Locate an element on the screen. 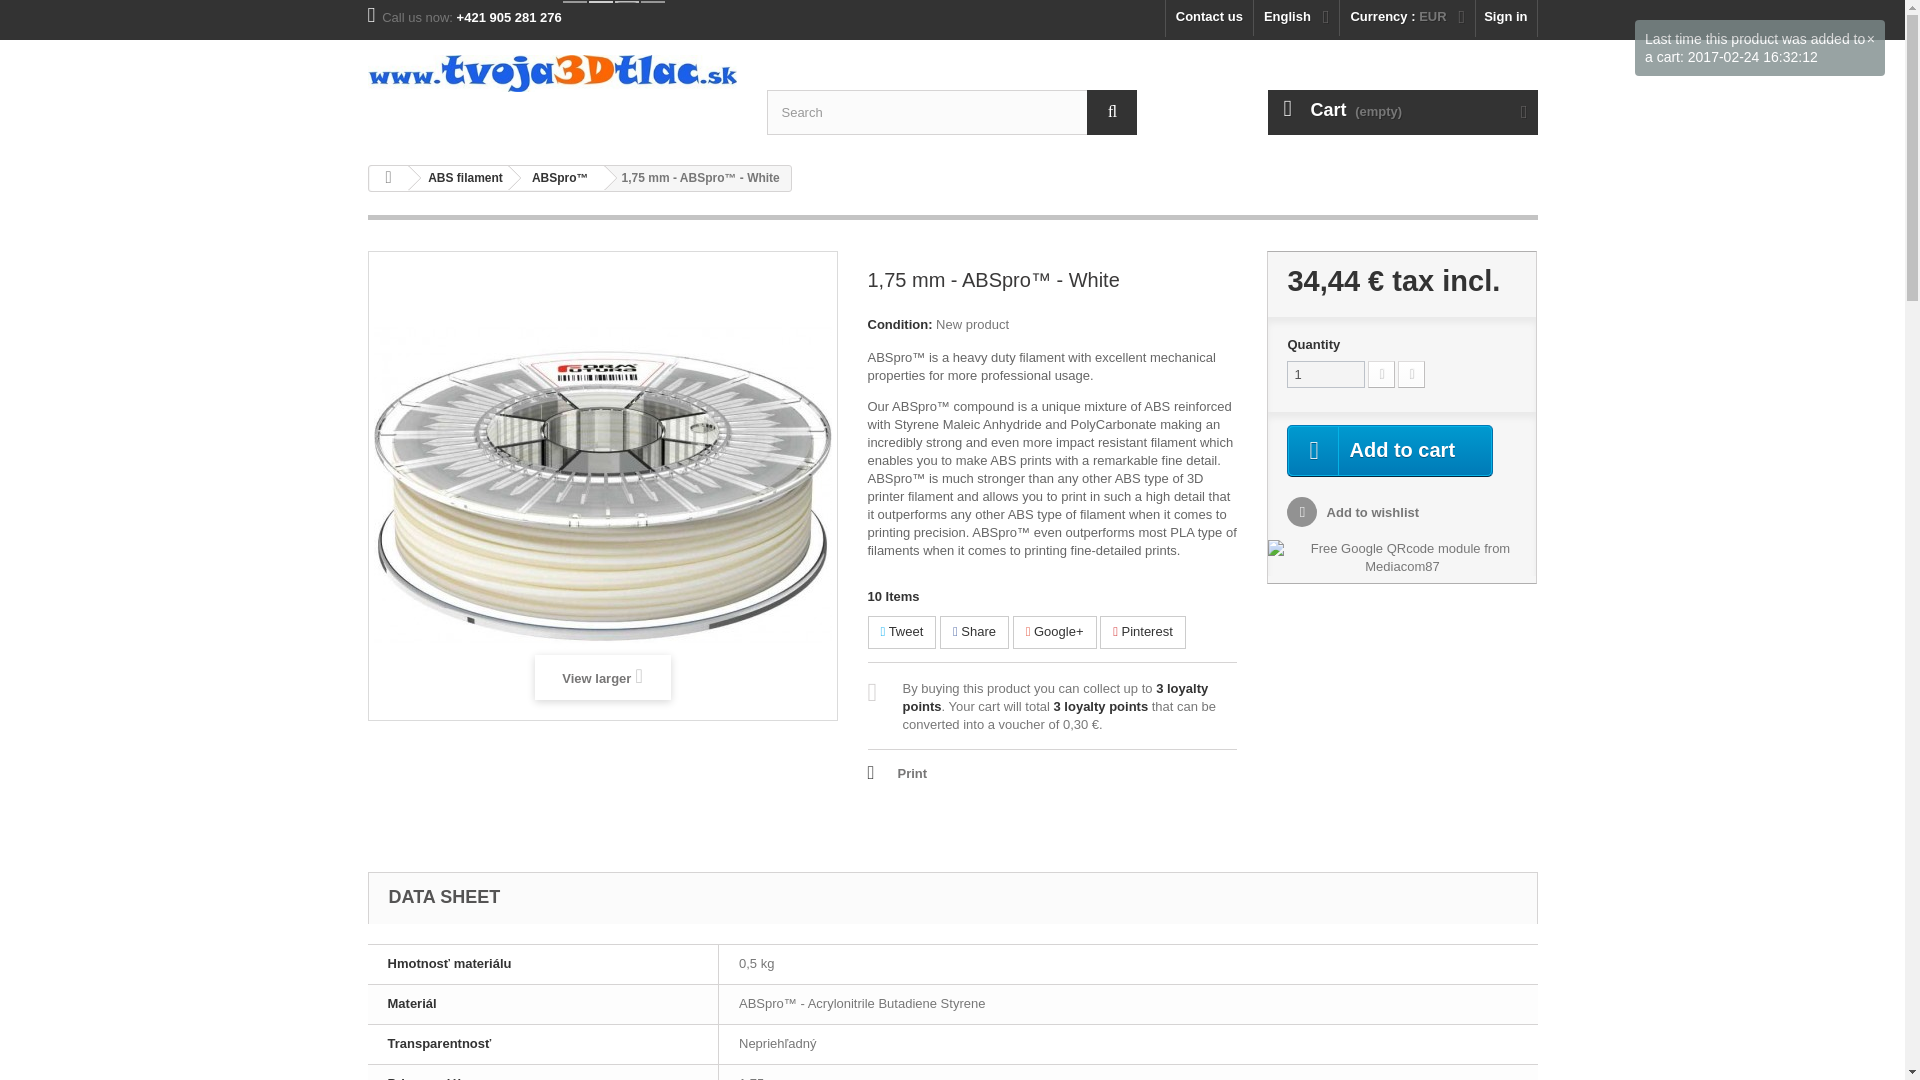 Image resolution: width=1920 pixels, height=1080 pixels. Print is located at coordinates (897, 774).